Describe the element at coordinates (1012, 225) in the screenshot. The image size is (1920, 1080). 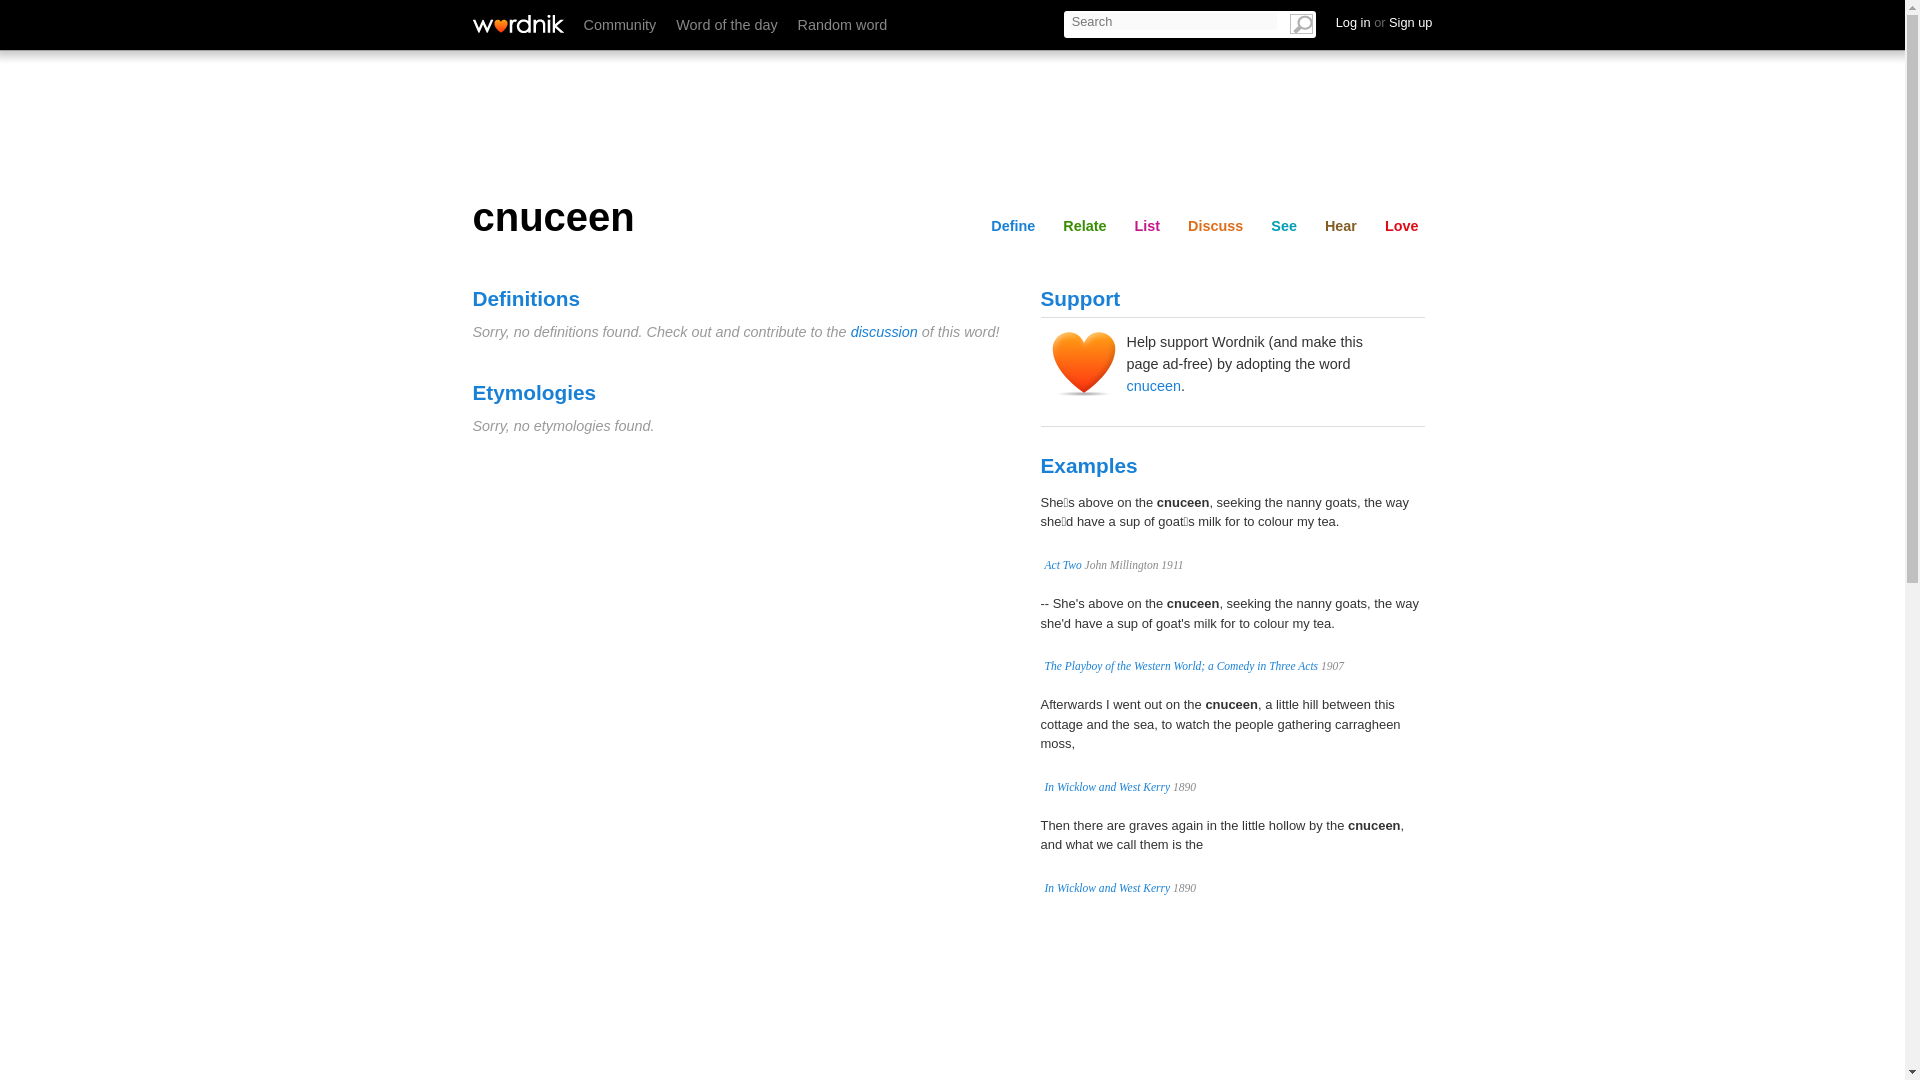
I see `Define` at that location.